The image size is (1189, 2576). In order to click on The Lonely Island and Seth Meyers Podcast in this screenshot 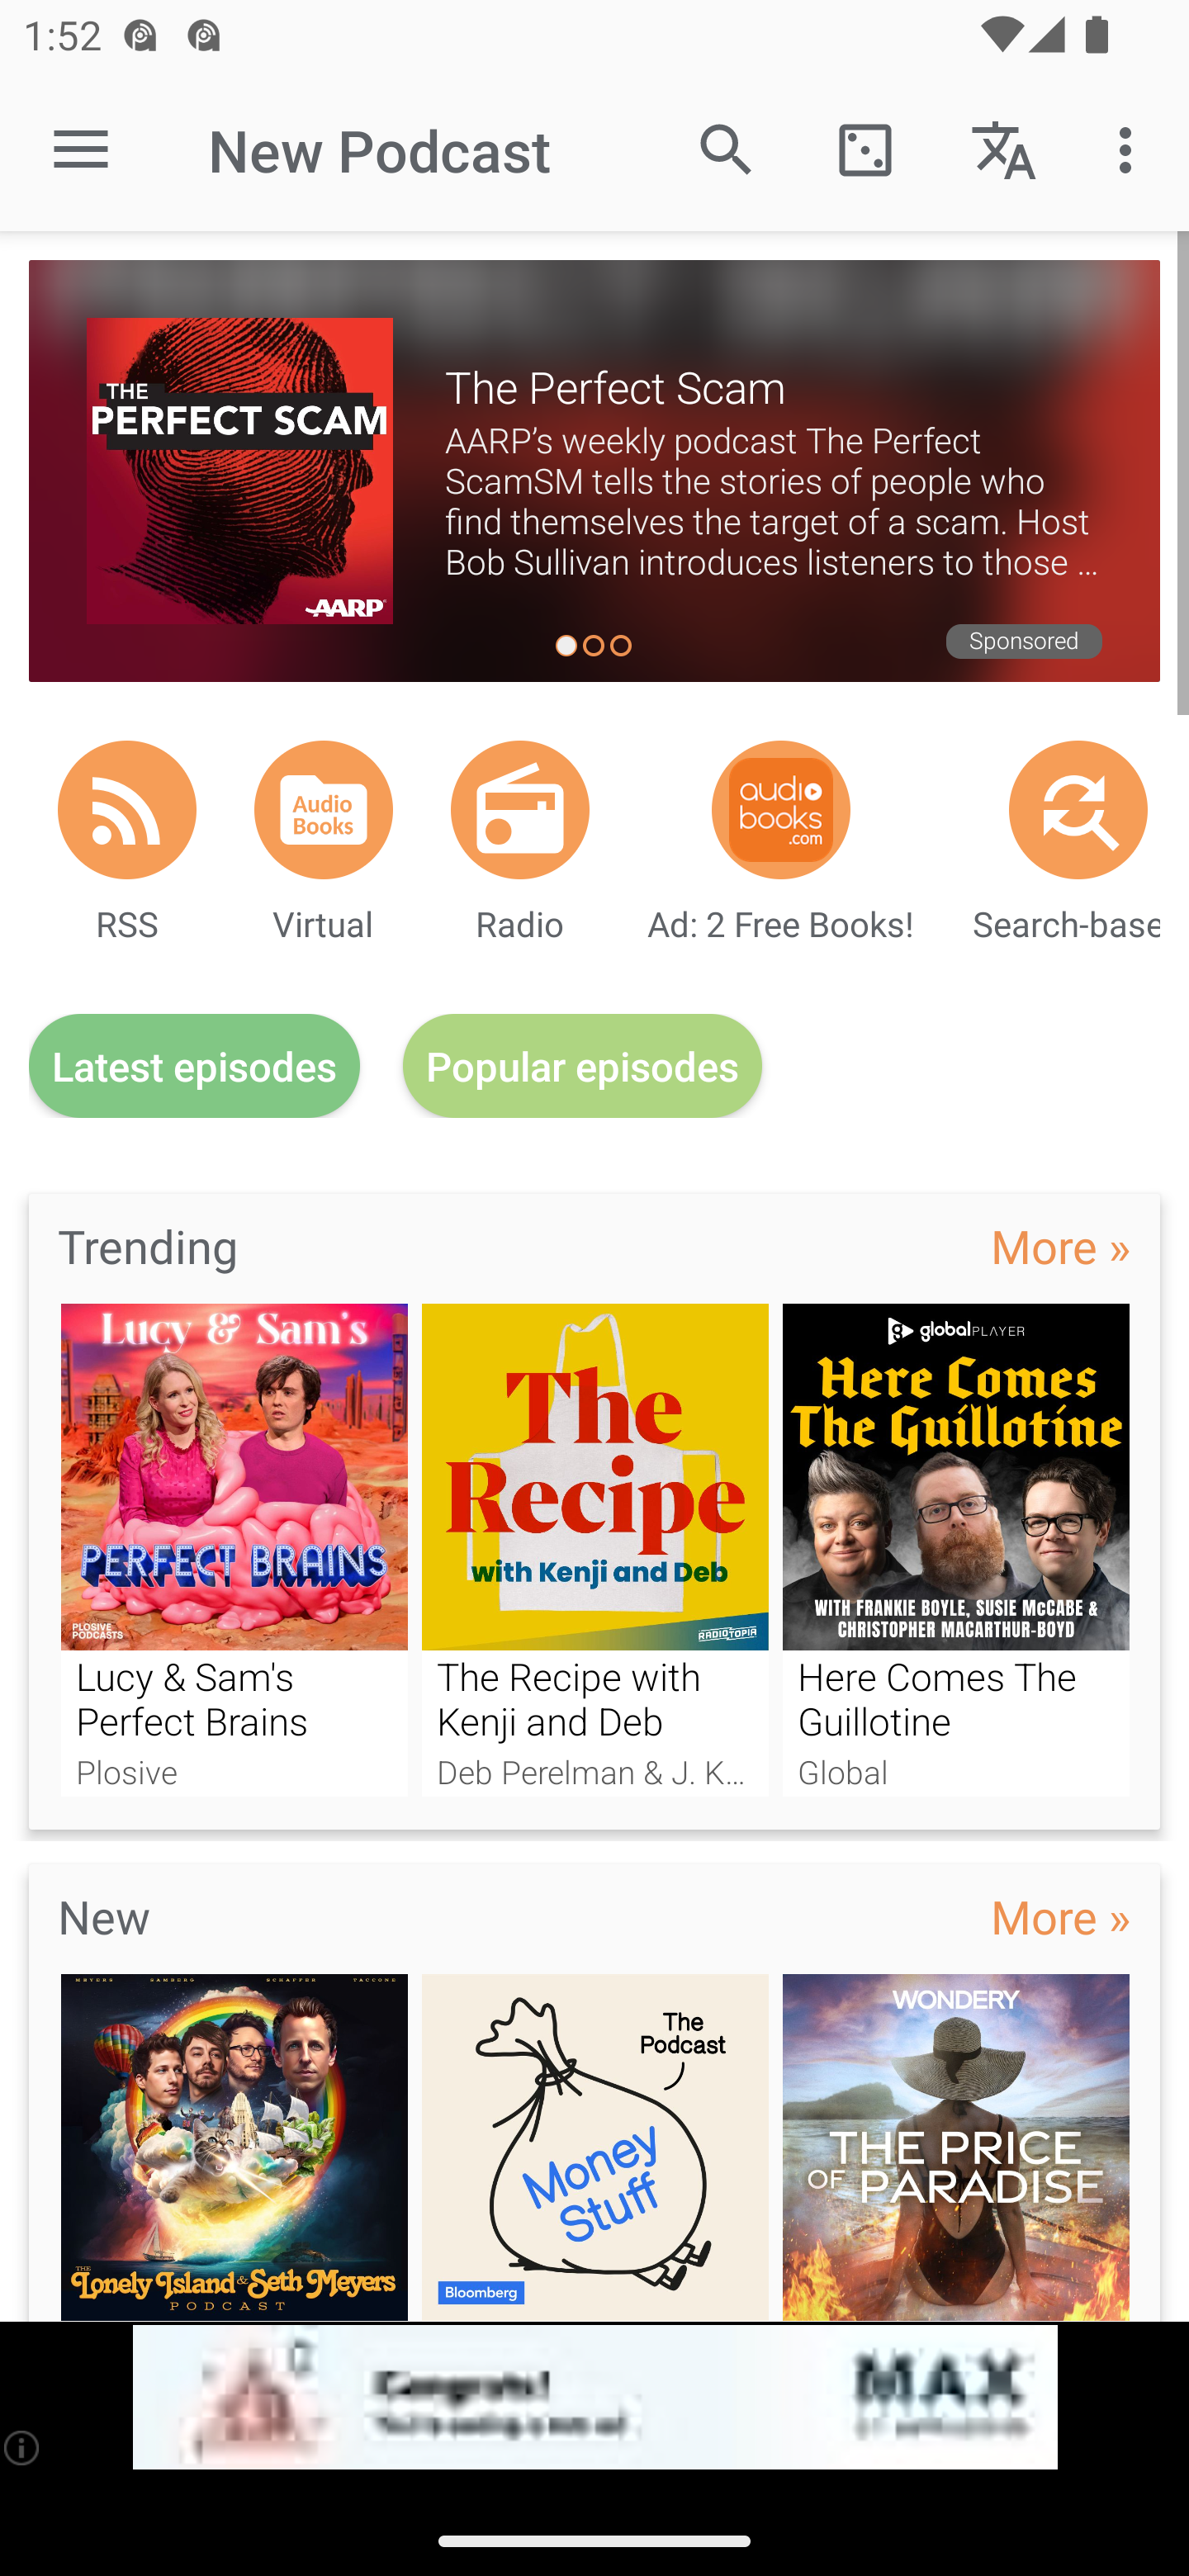, I will do `click(234, 2147)`.